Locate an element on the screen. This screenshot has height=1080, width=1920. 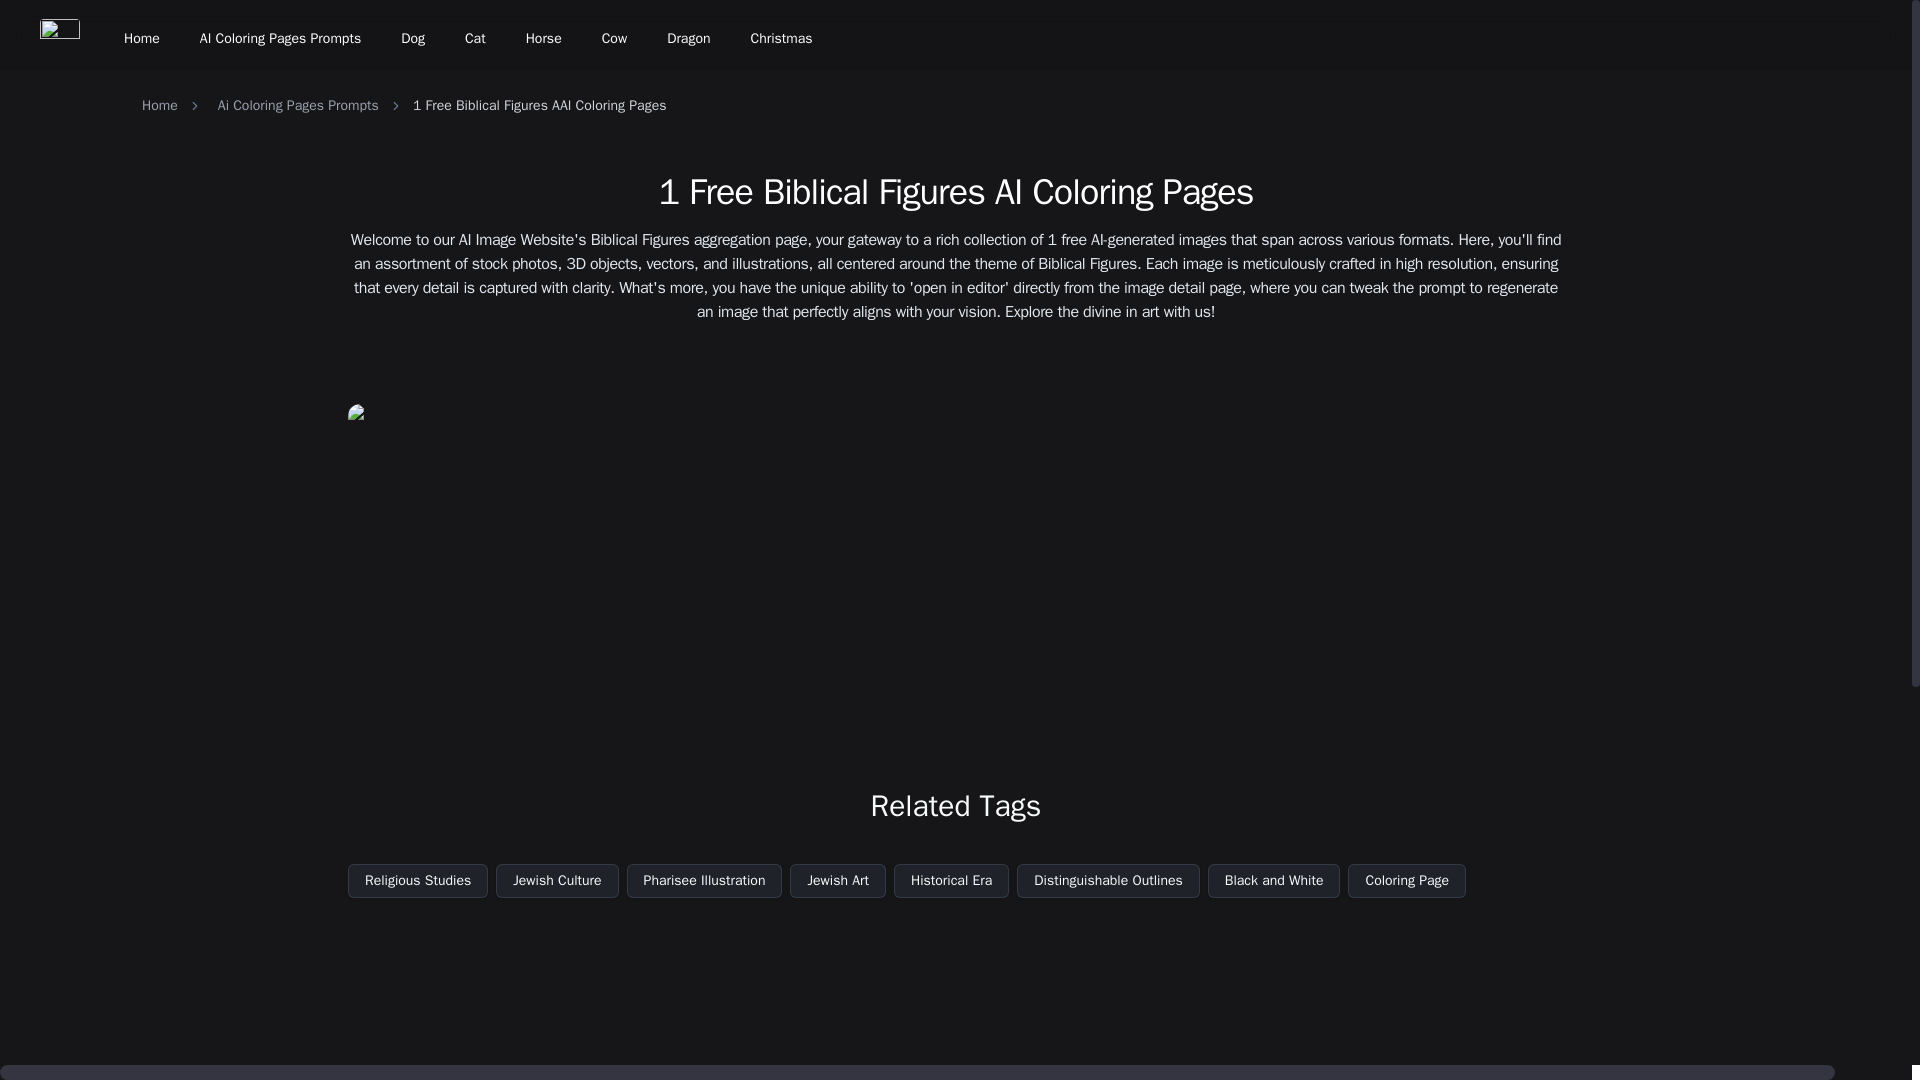
Home is located at coordinates (160, 106).